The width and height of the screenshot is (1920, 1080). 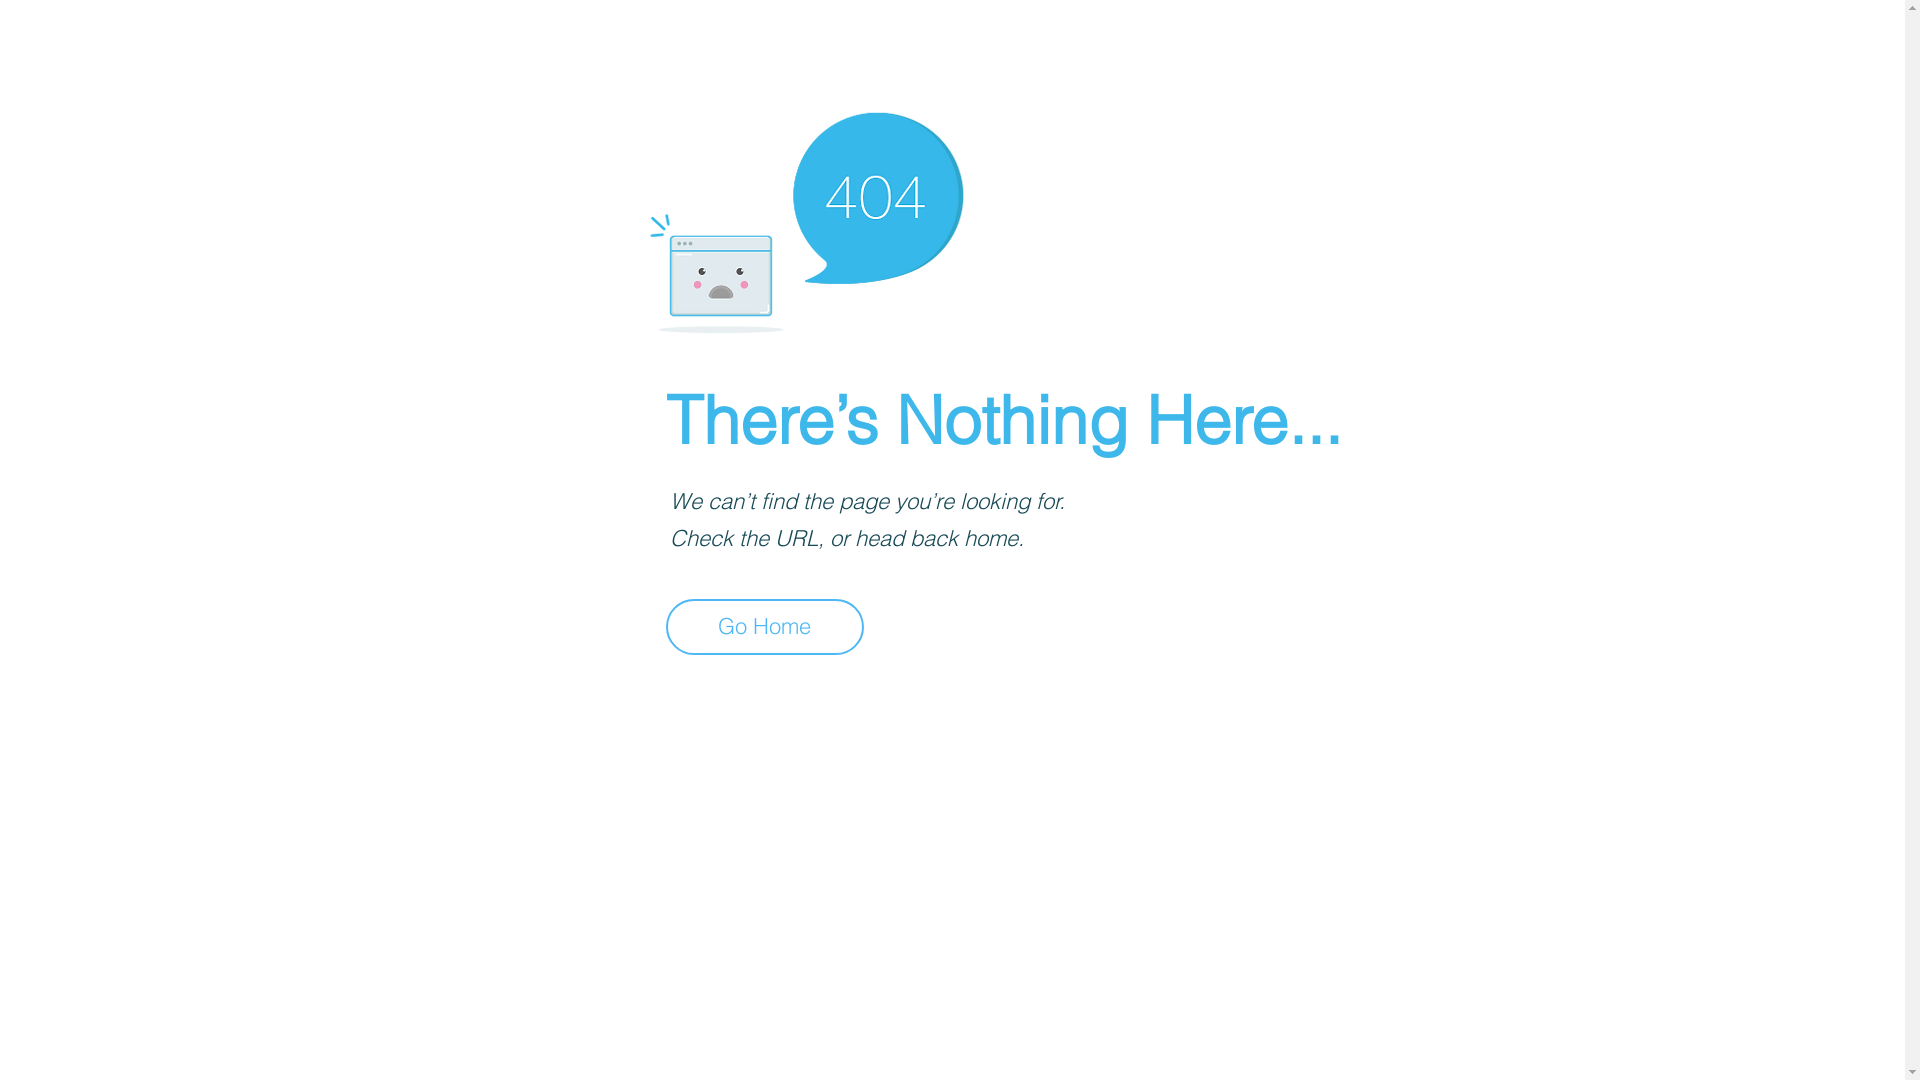 What do you see at coordinates (806, 218) in the screenshot?
I see `404-icon_2.png` at bounding box center [806, 218].